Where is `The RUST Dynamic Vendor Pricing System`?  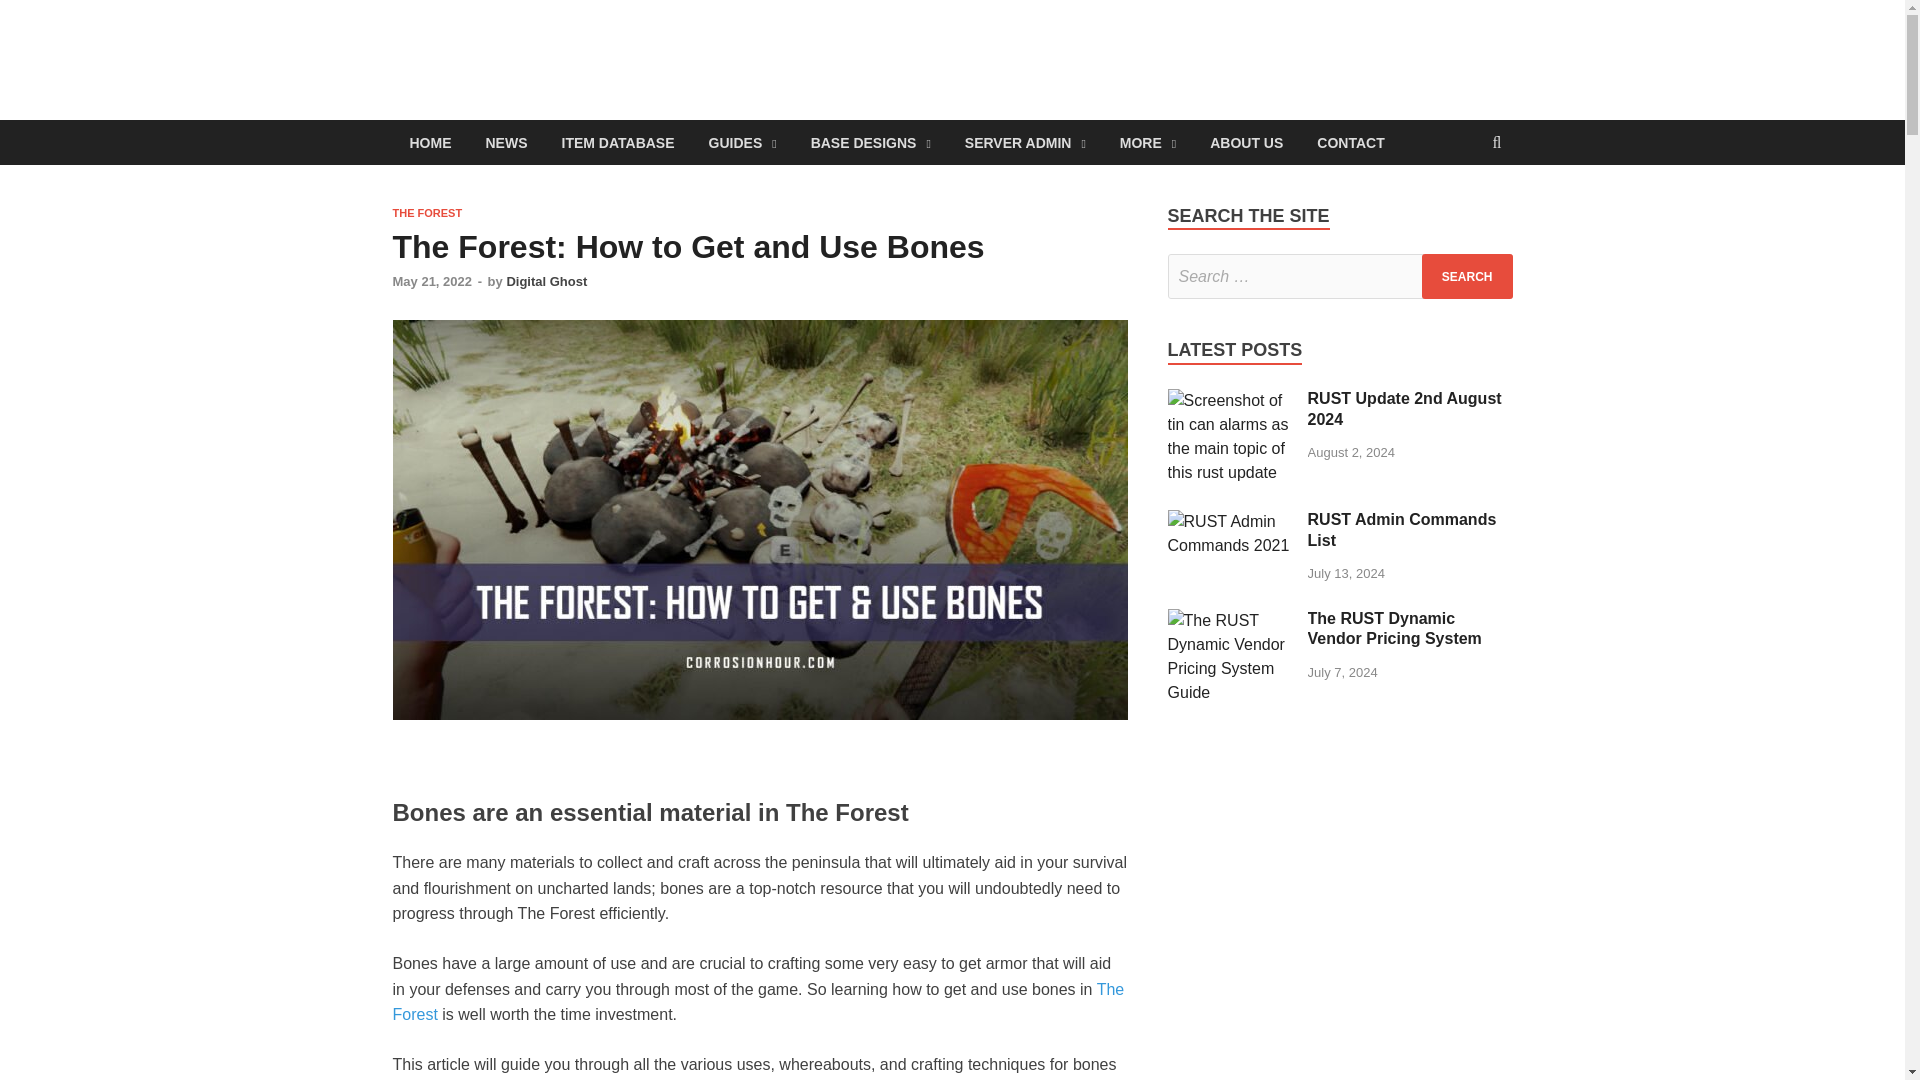 The RUST Dynamic Vendor Pricing System is located at coordinates (1230, 620).